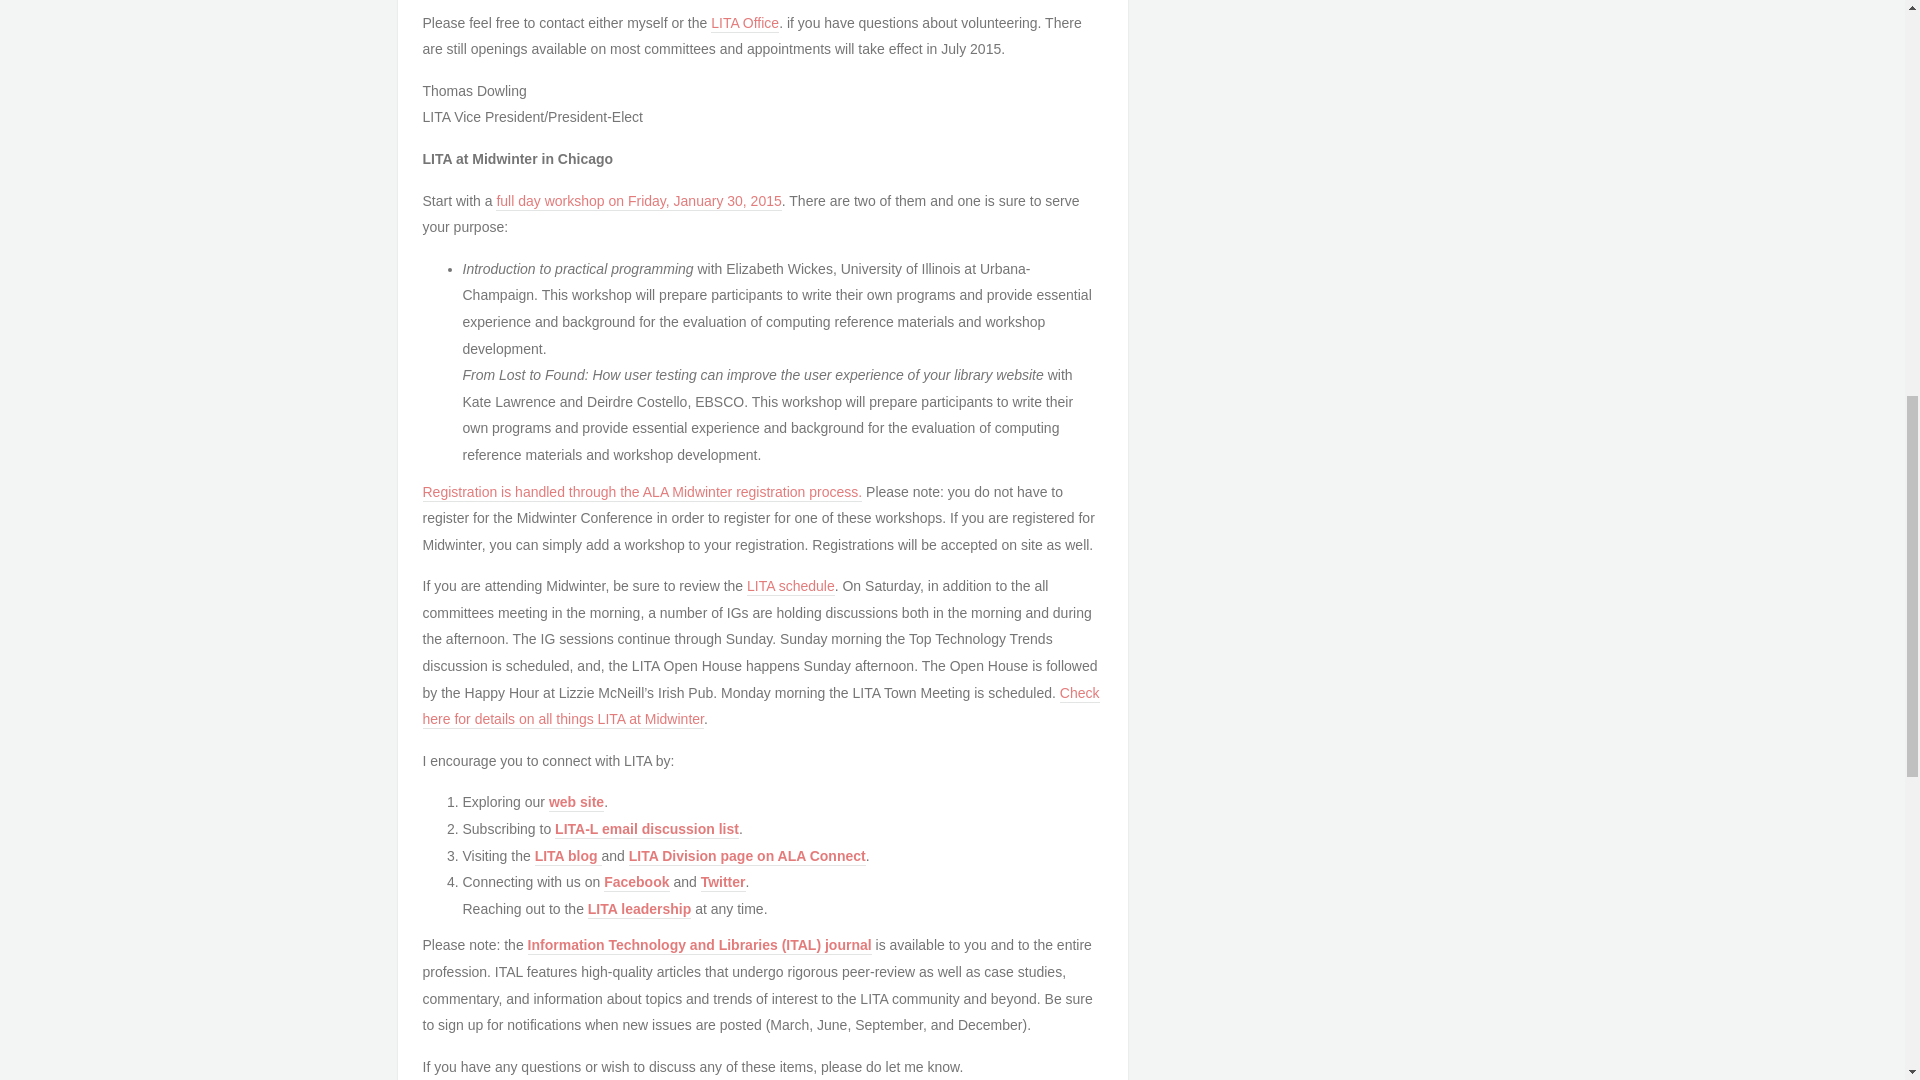 Image resolution: width=1920 pixels, height=1080 pixels. I want to click on LITA leadership, so click(639, 910).